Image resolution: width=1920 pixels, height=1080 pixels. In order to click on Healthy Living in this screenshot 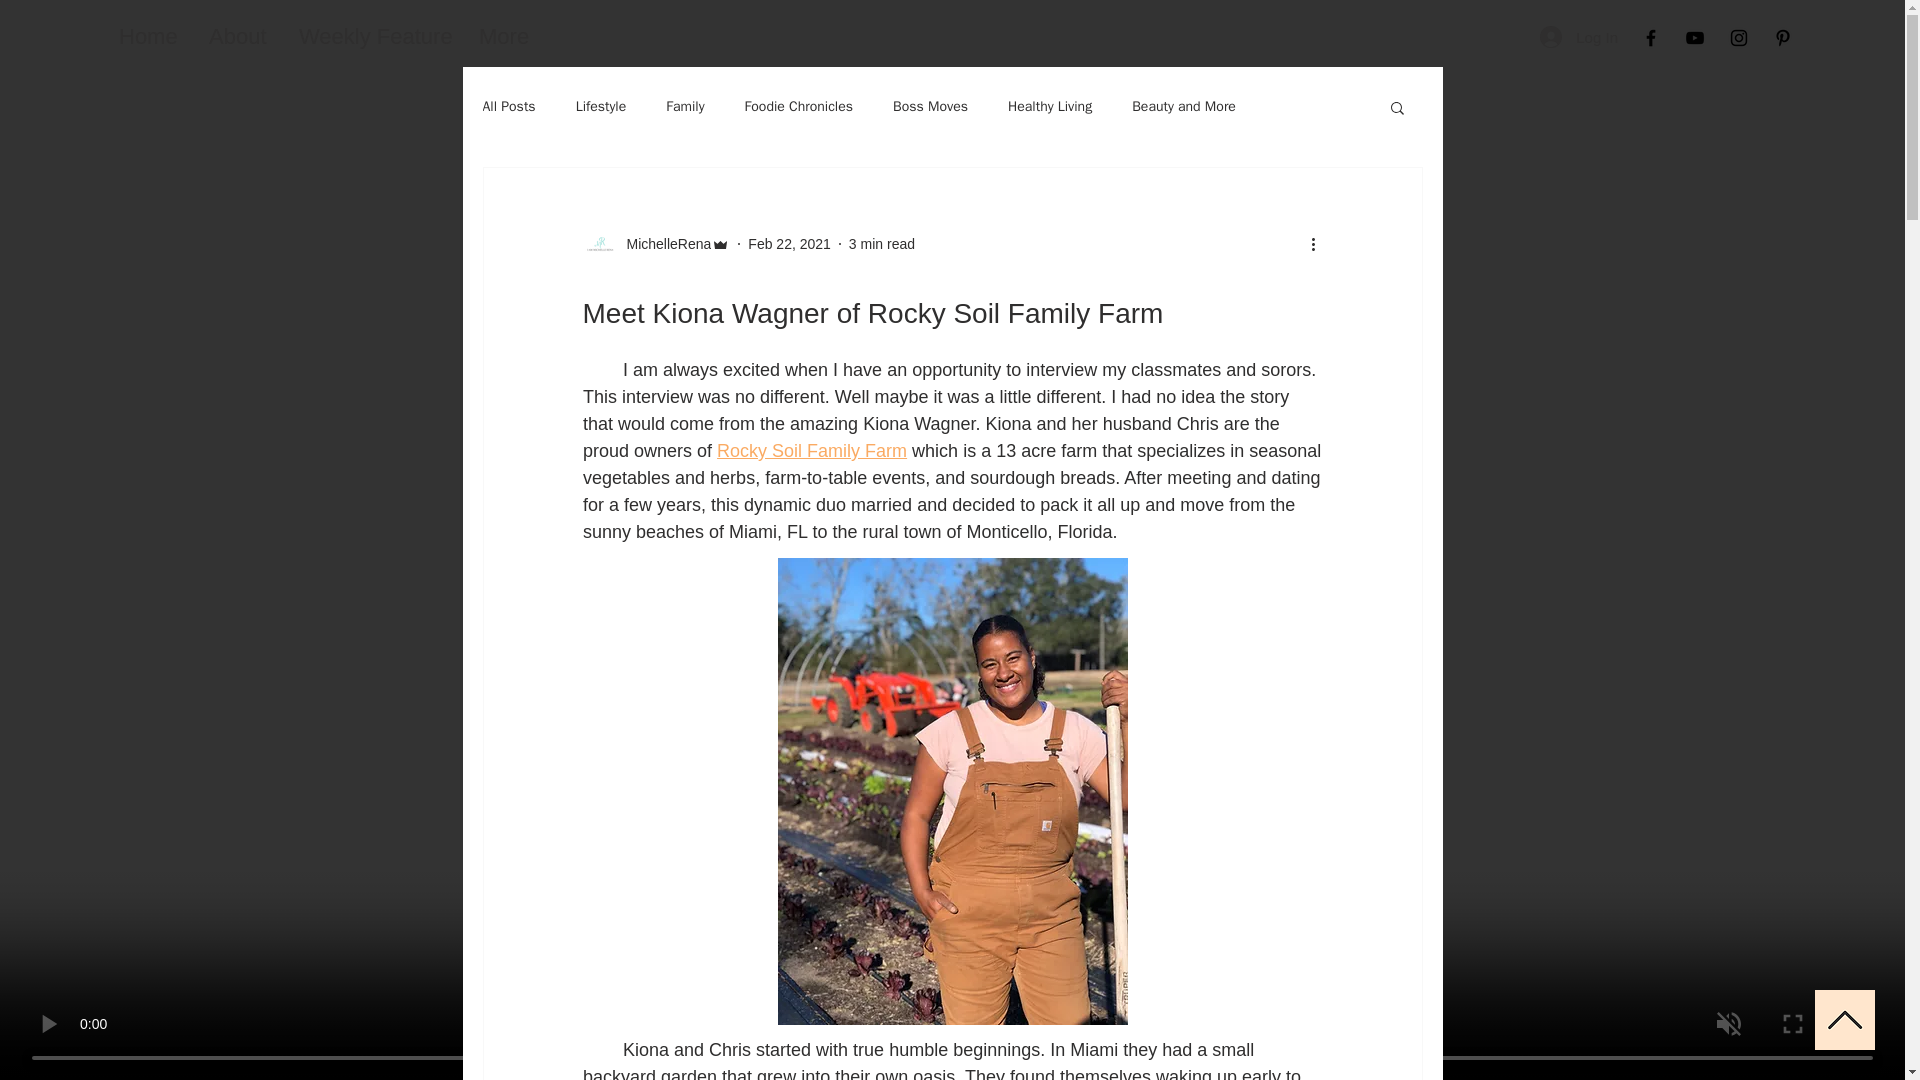, I will do `click(1050, 106)`.